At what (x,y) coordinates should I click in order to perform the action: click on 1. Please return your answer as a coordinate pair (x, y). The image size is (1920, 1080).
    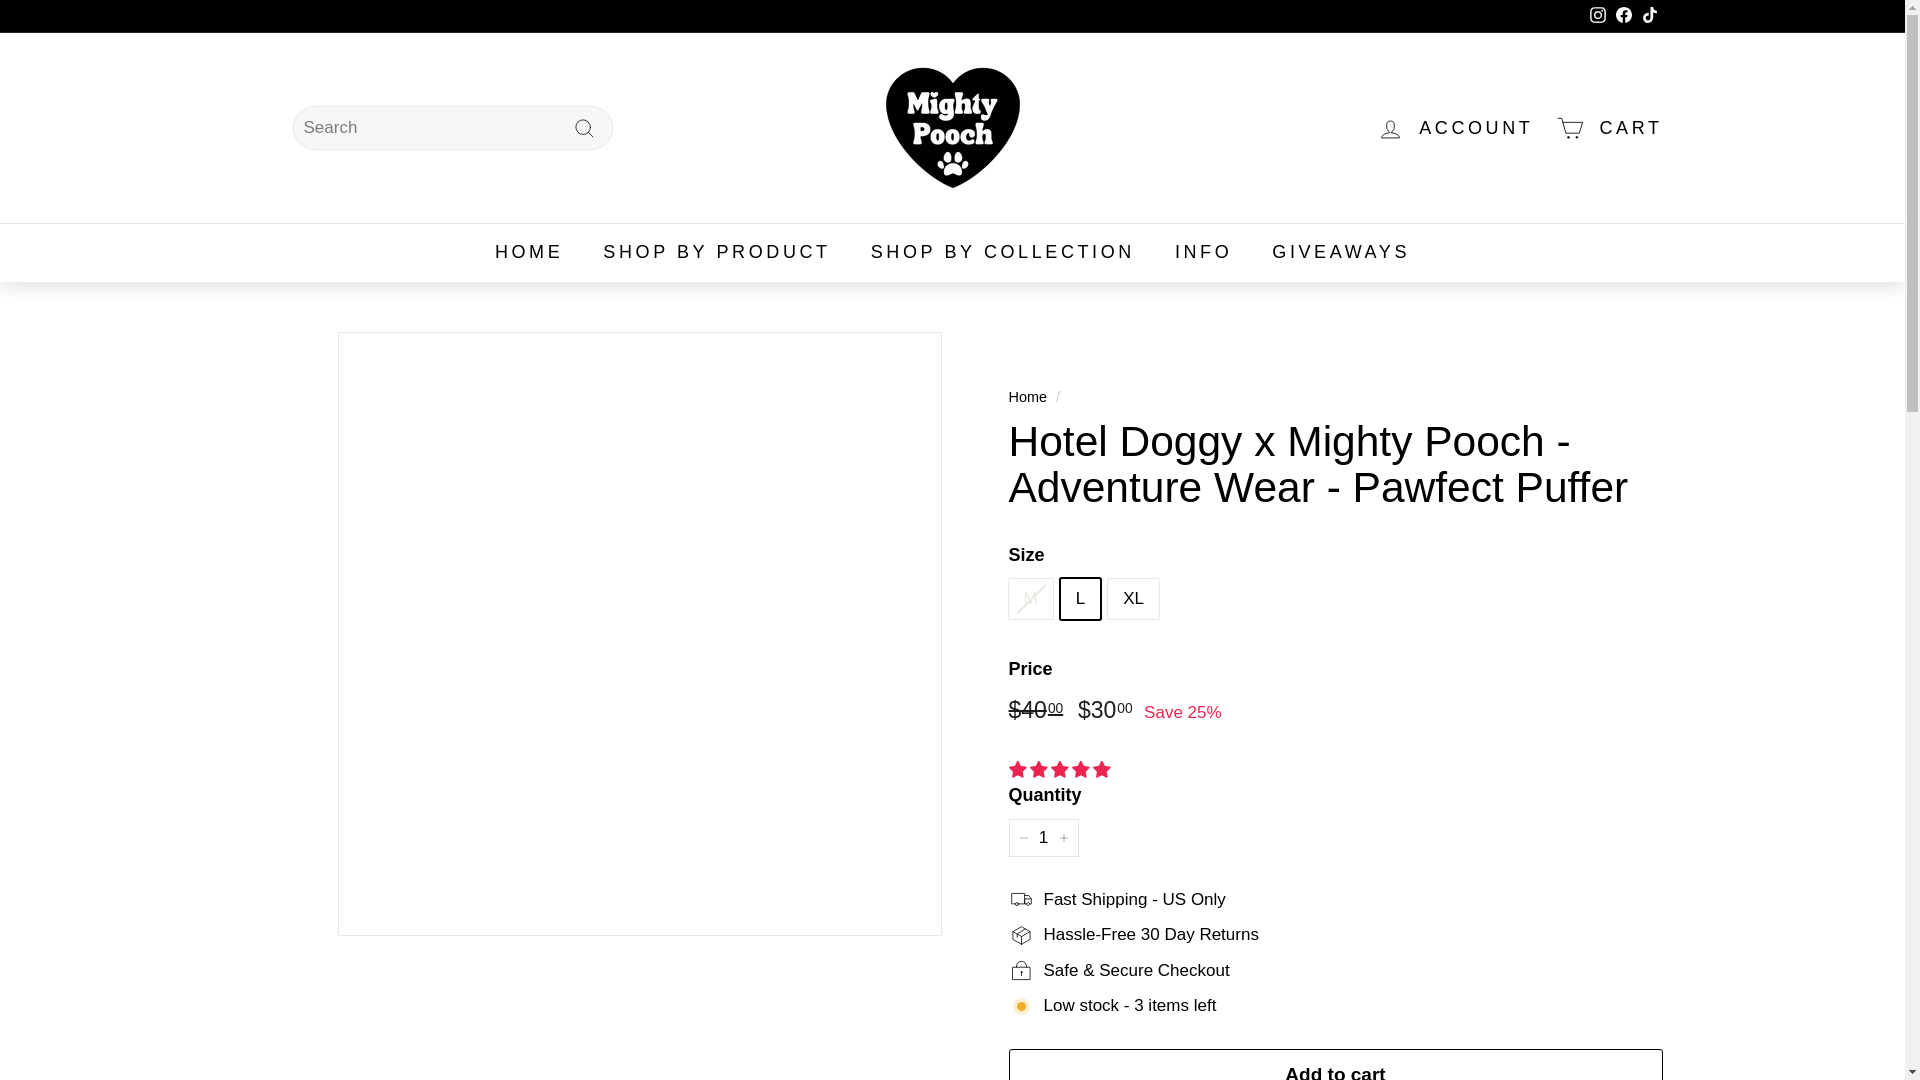
    Looking at the image, I should click on (1042, 838).